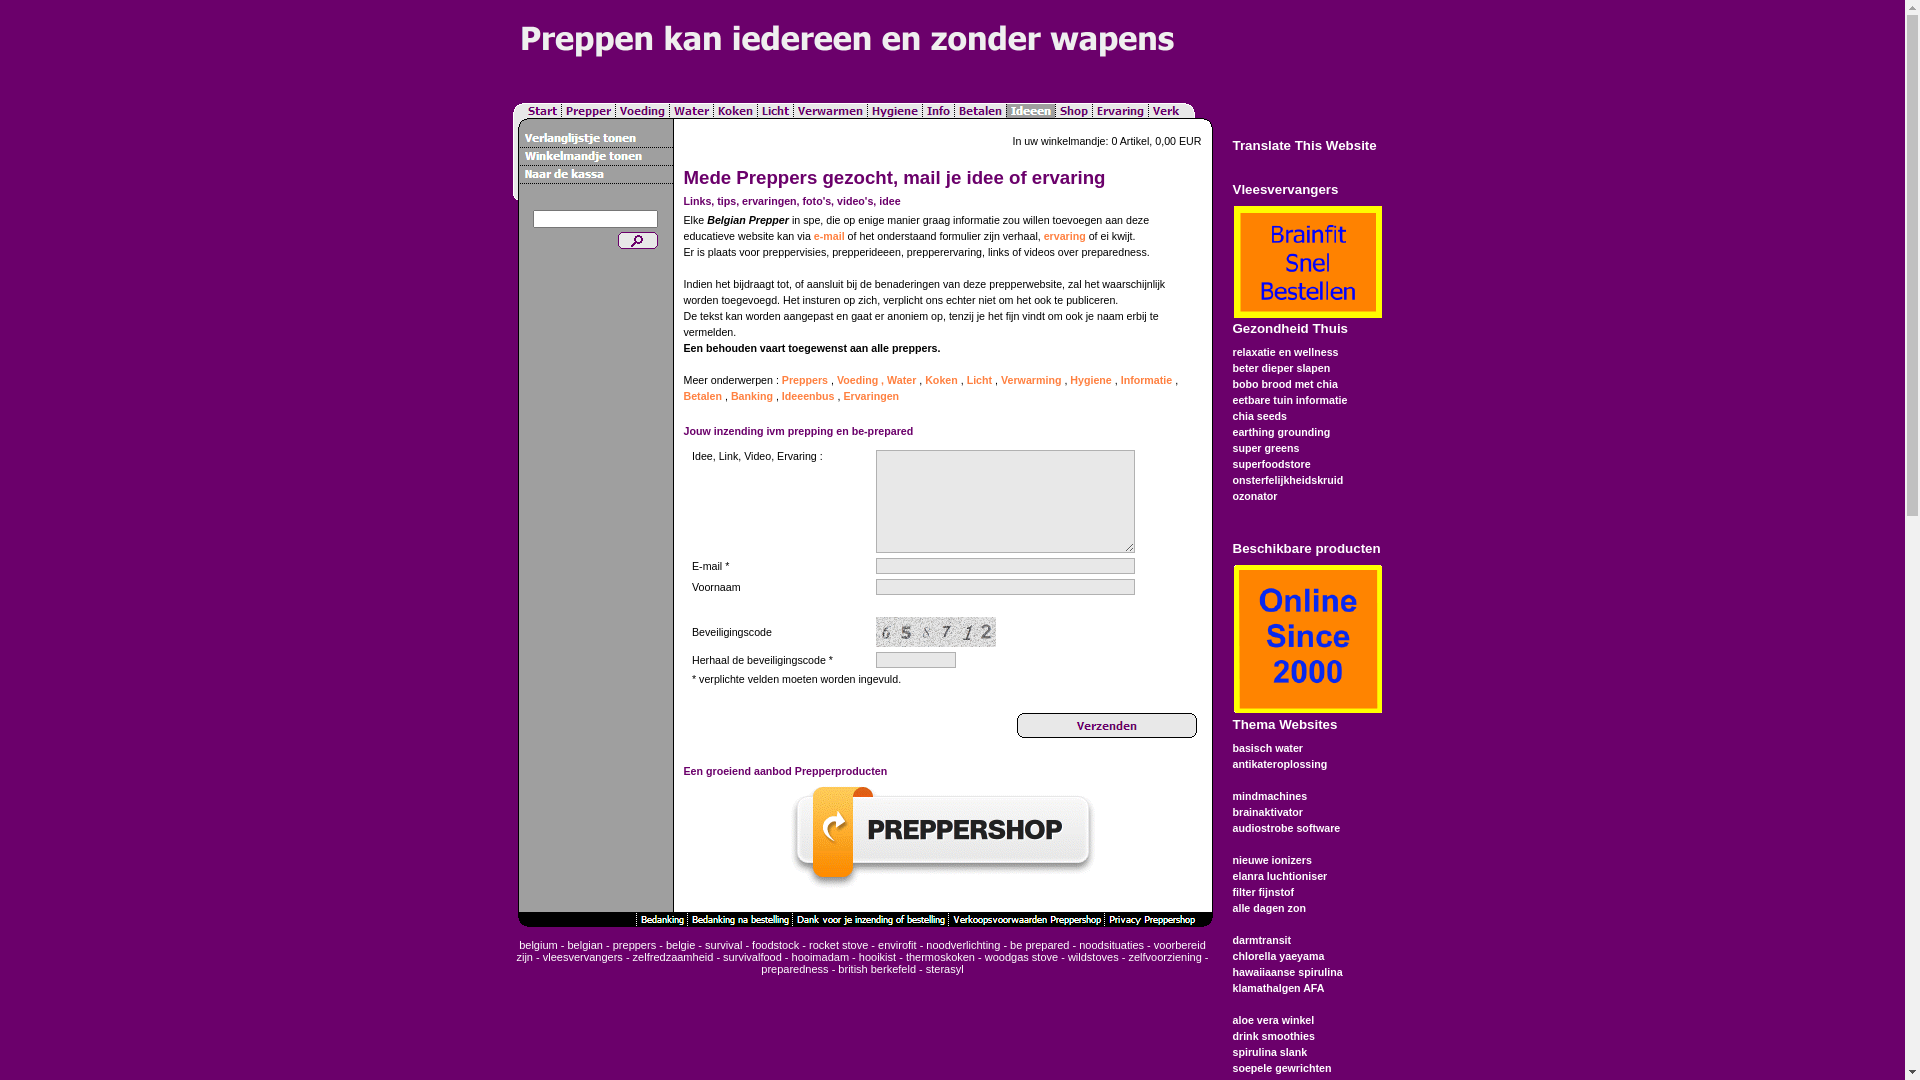 Image resolution: width=1920 pixels, height=1080 pixels. What do you see at coordinates (1254, 496) in the screenshot?
I see `ozonator` at bounding box center [1254, 496].